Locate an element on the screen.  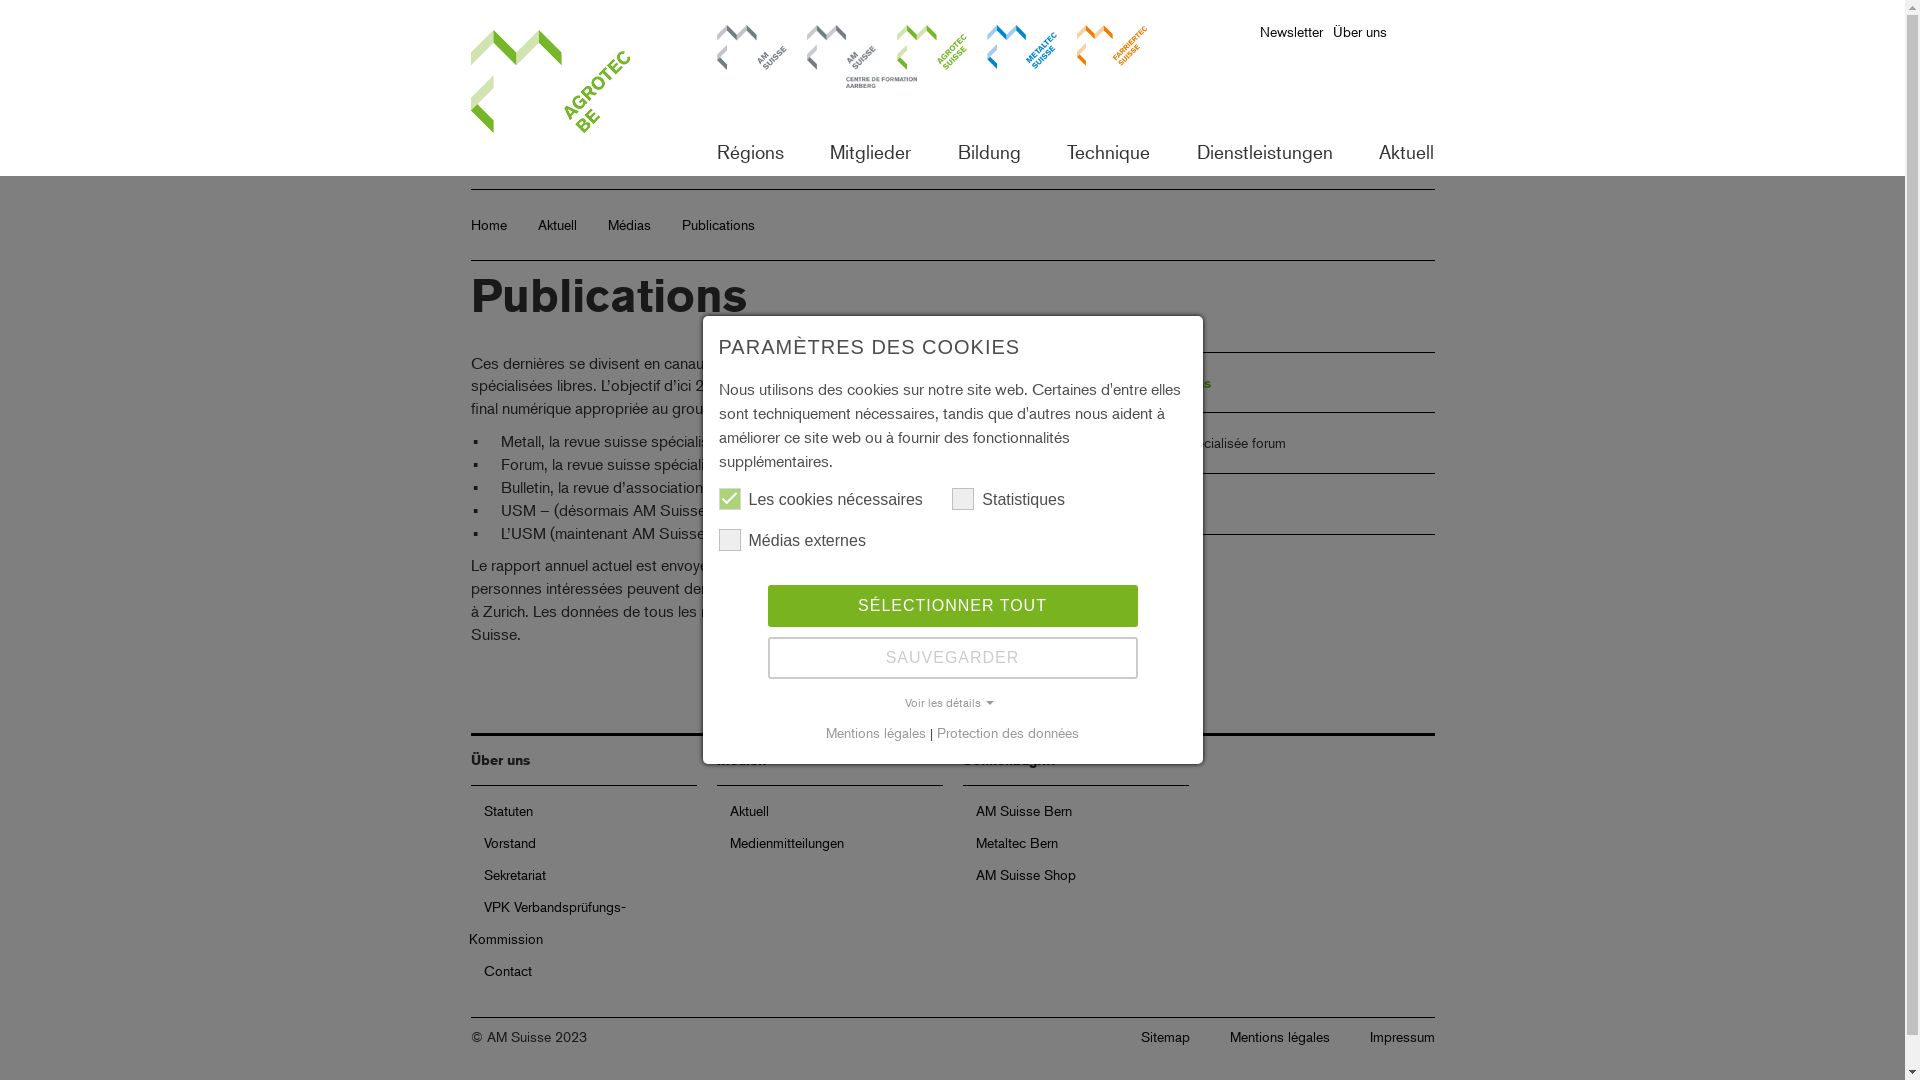
Newsletter is located at coordinates (1296, 37).